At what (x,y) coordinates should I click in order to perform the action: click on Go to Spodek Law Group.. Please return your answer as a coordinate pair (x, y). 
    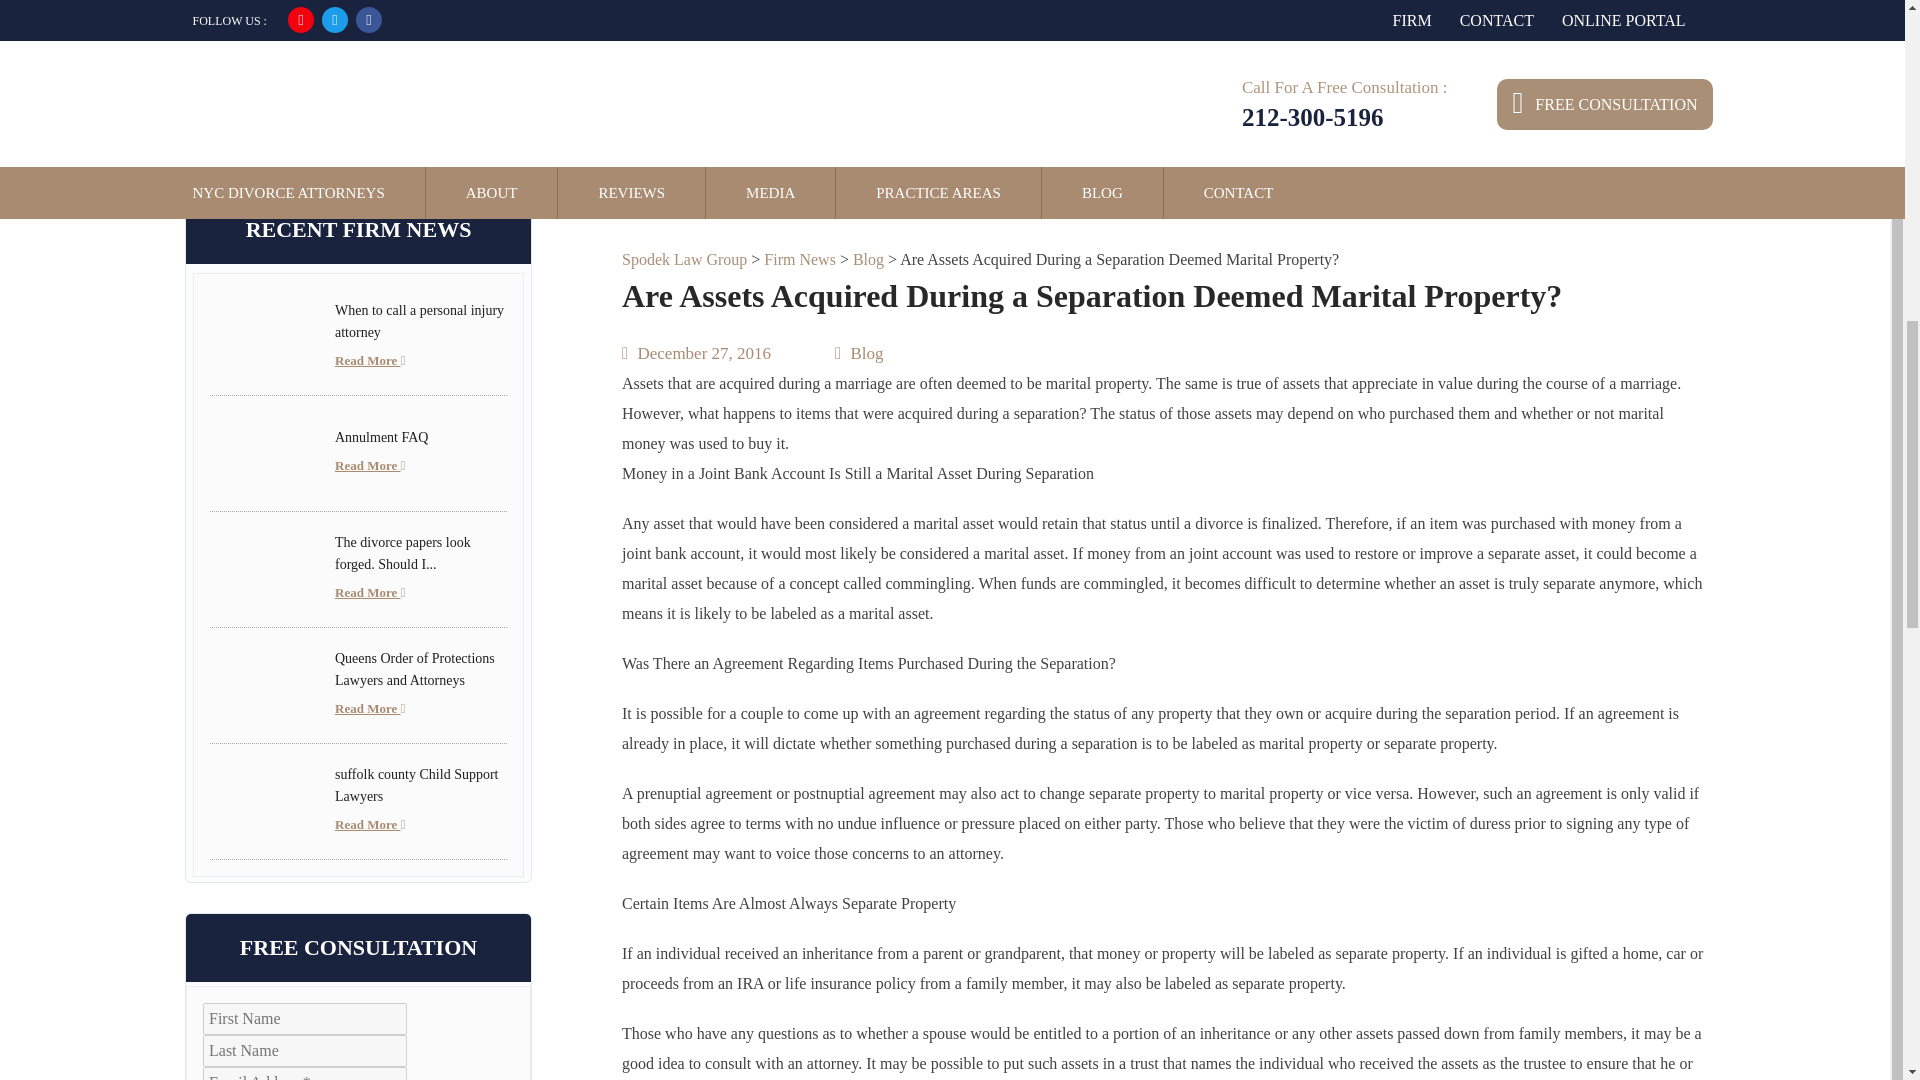
    Looking at the image, I should click on (684, 258).